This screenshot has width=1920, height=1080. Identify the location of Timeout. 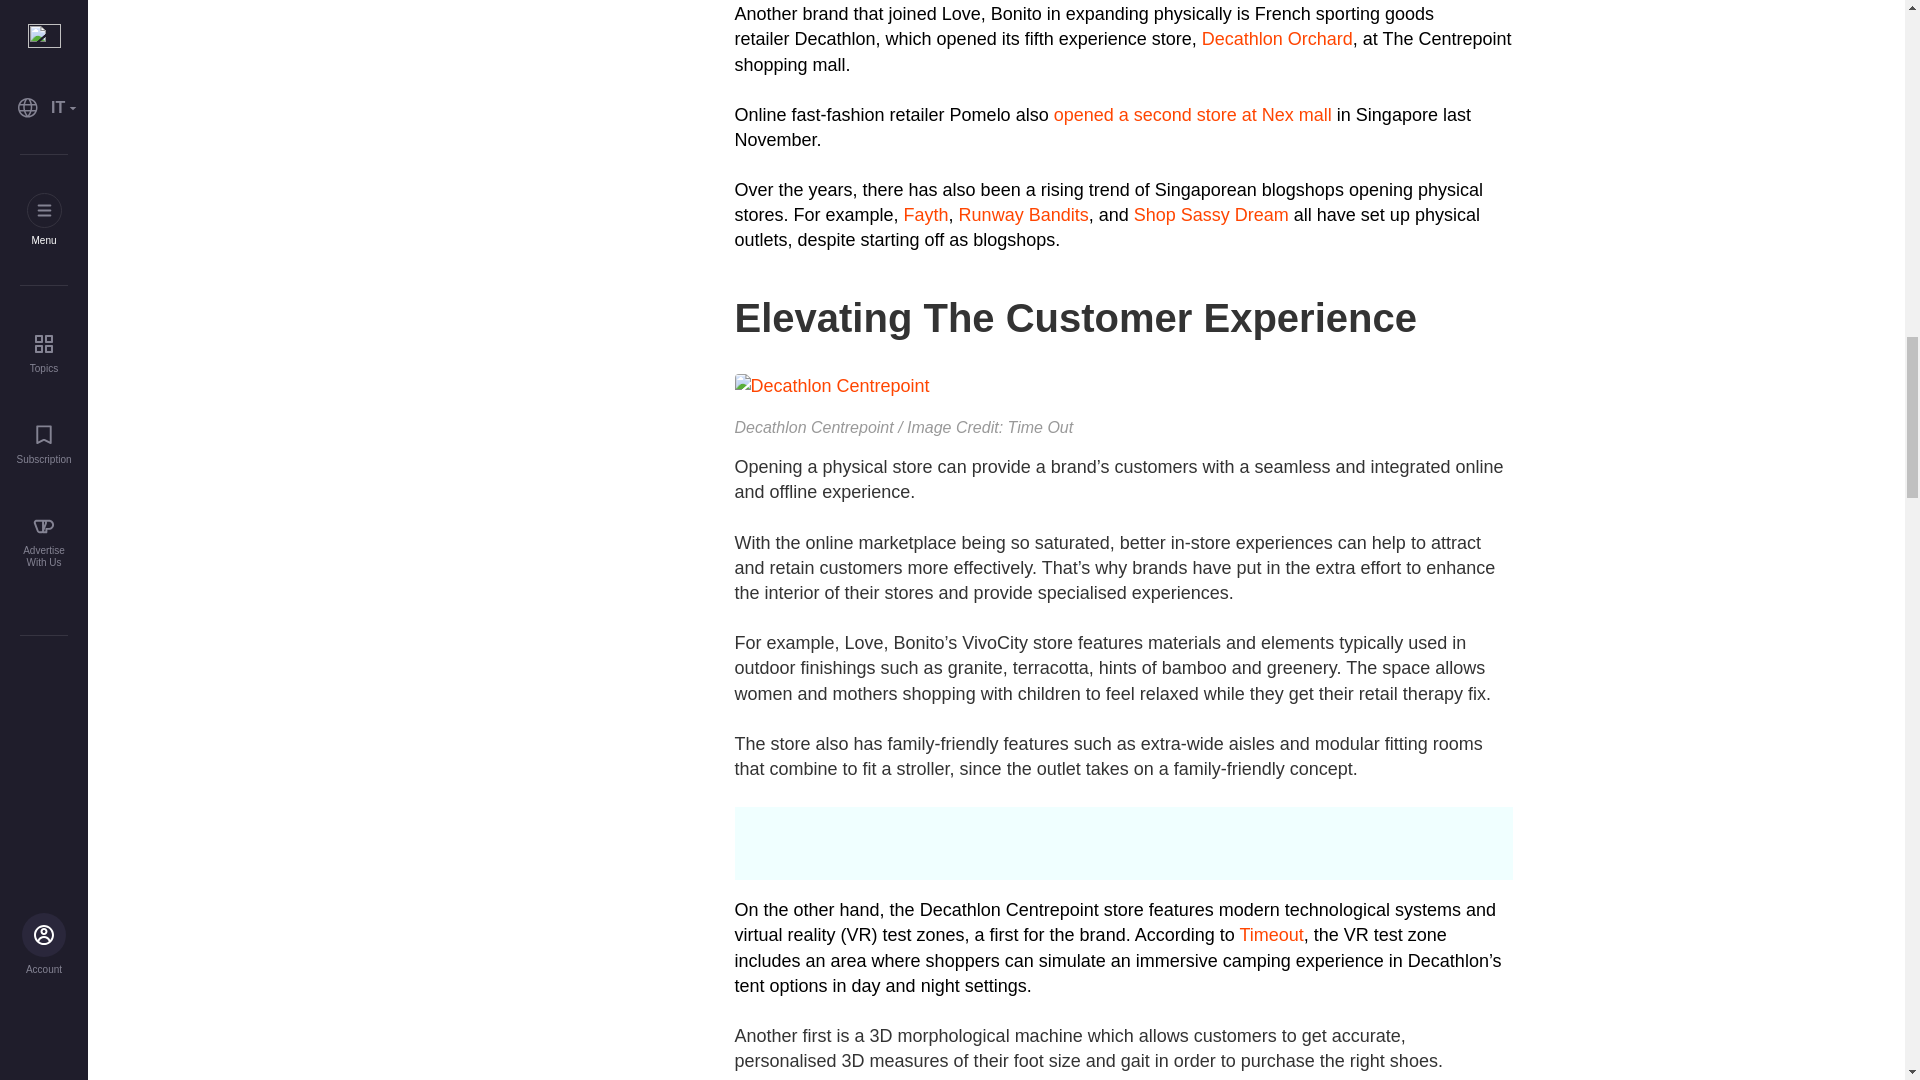
(1270, 934).